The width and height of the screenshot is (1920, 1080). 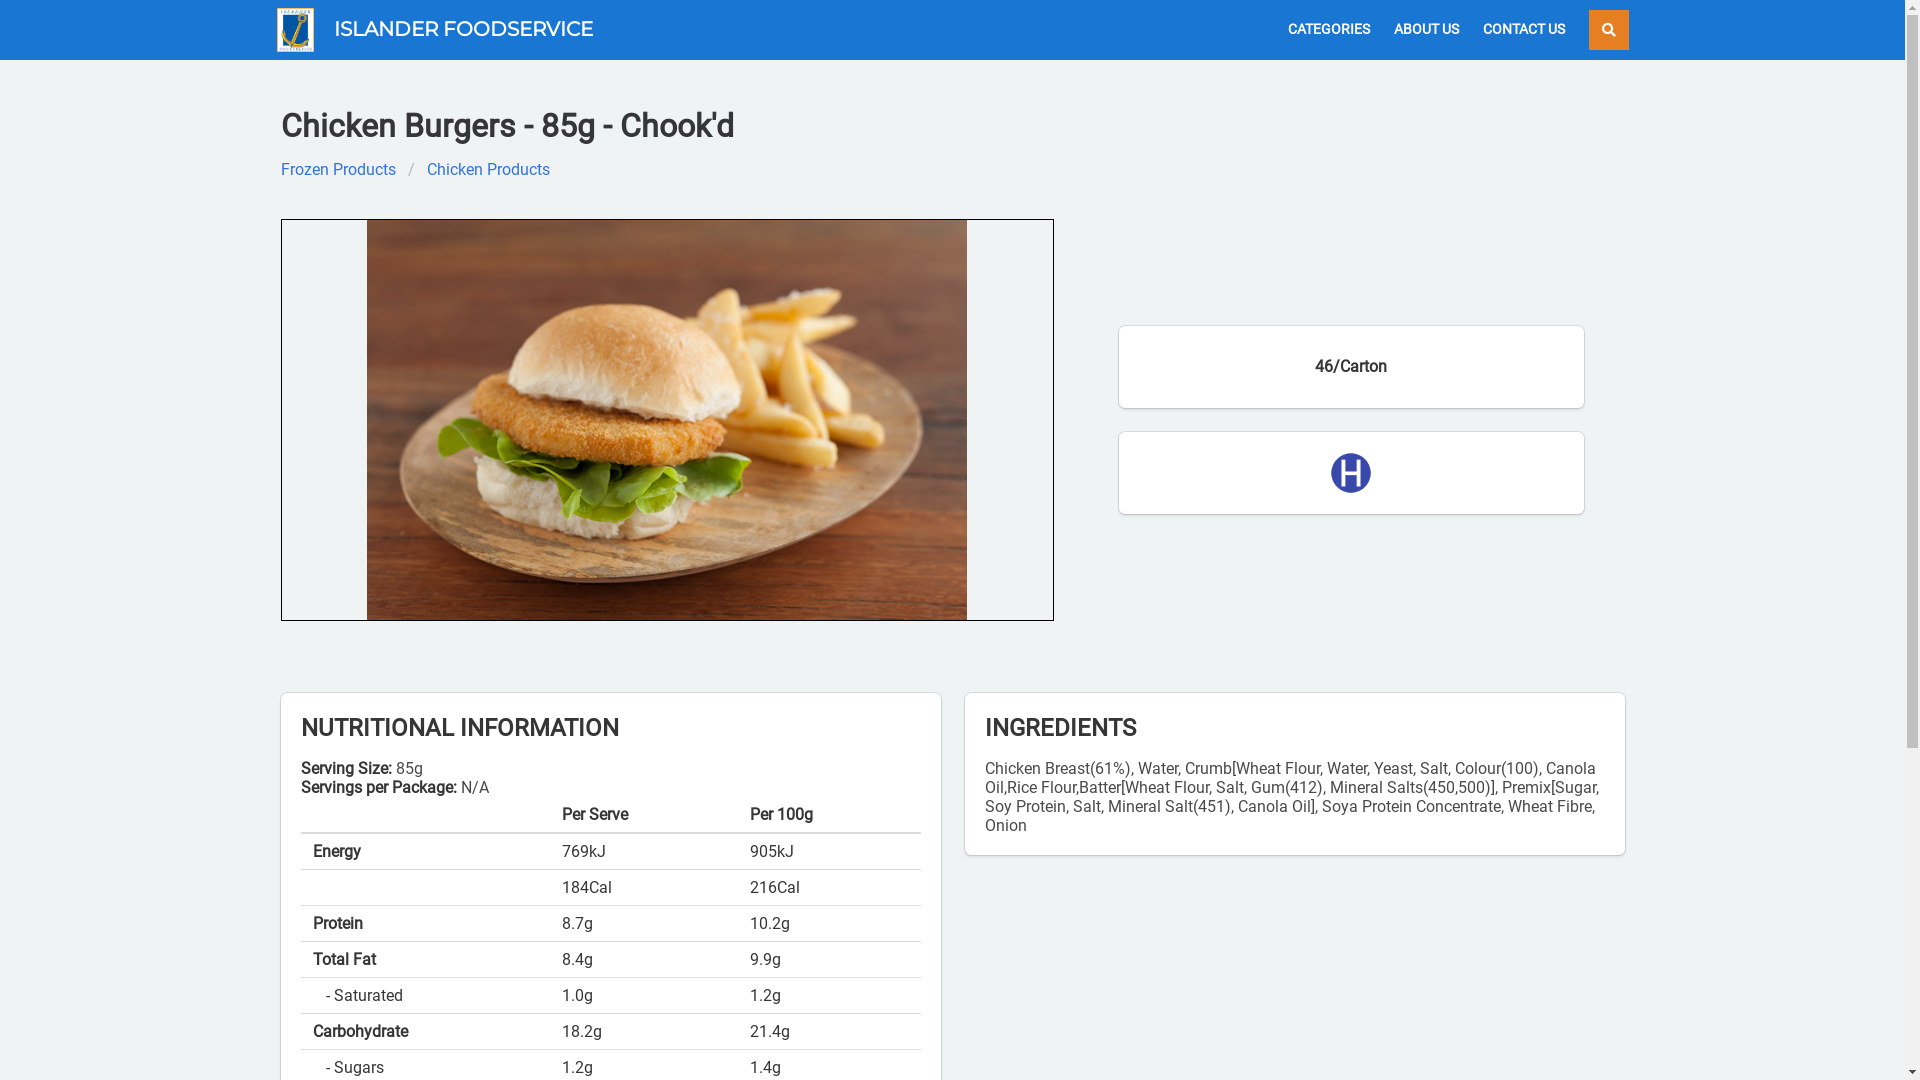 What do you see at coordinates (344, 170) in the screenshot?
I see `Frozen Products` at bounding box center [344, 170].